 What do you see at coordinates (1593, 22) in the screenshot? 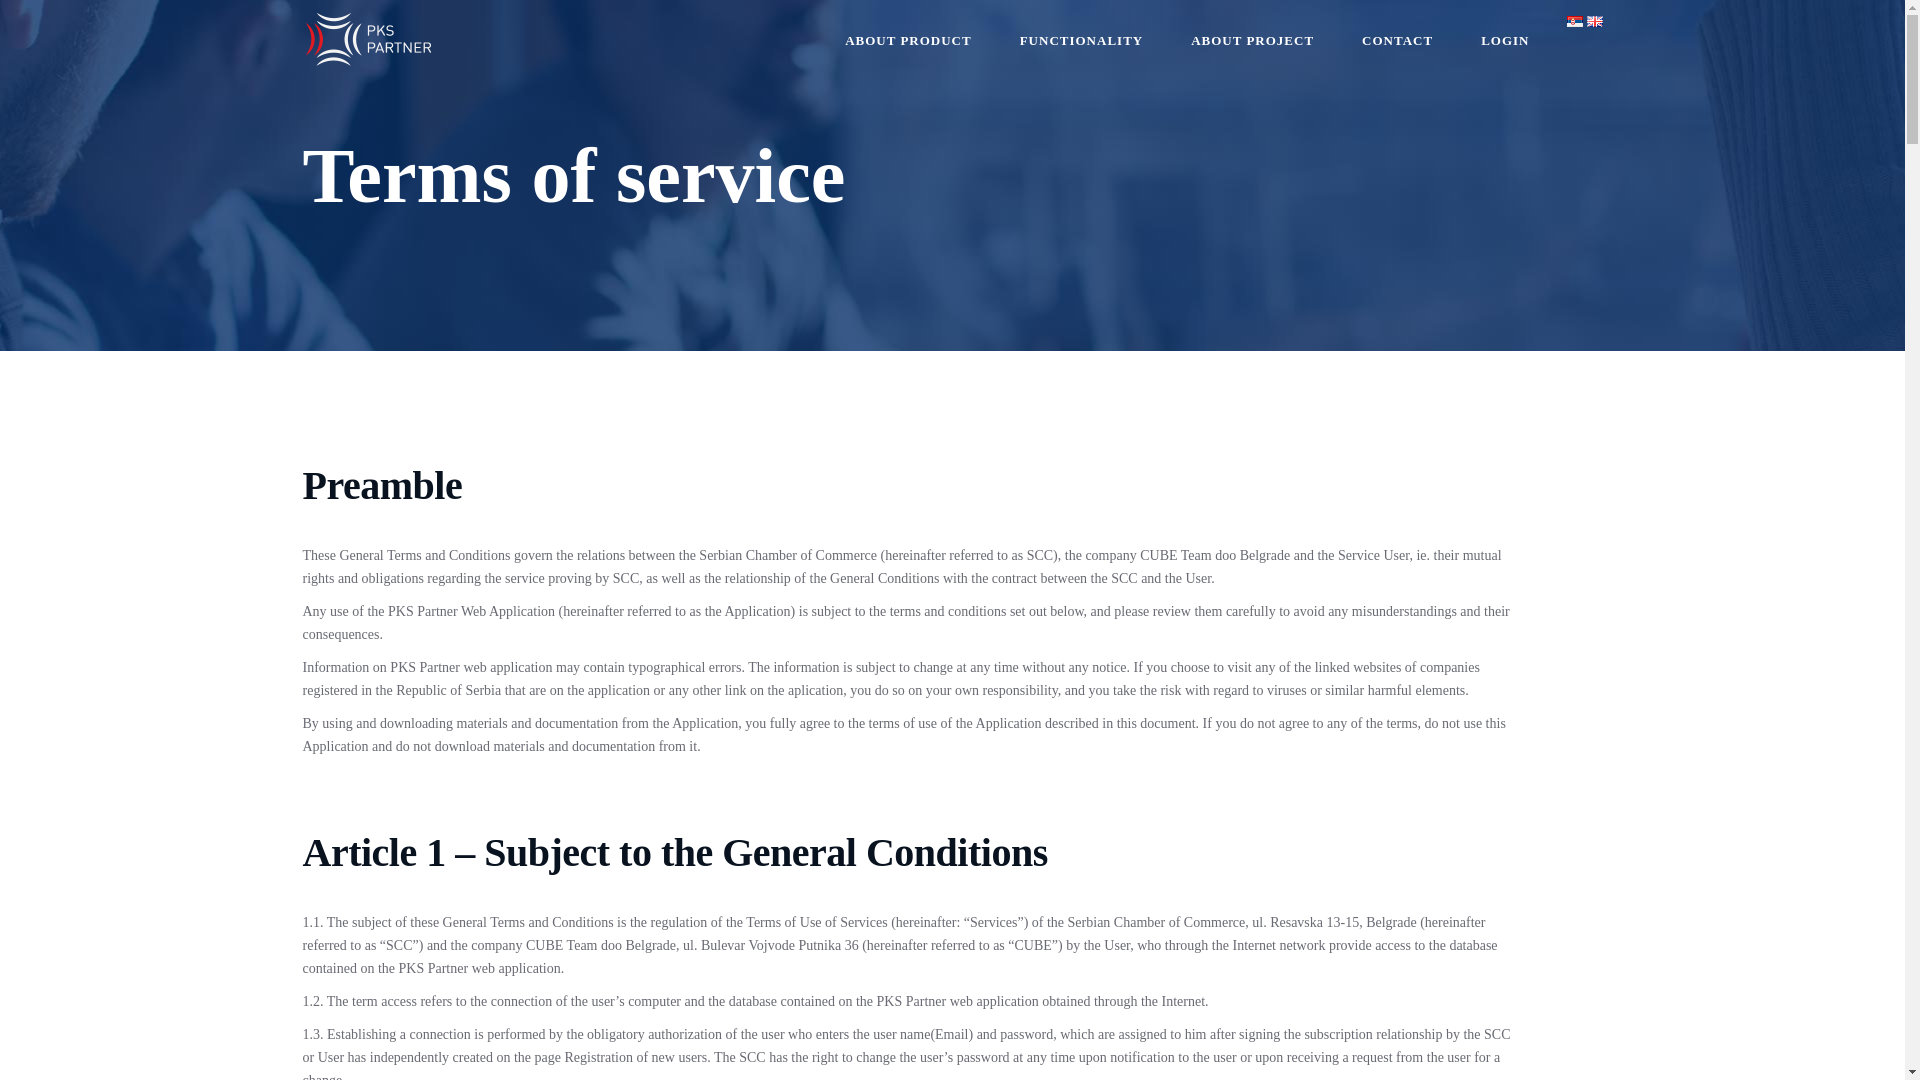
I see `English` at bounding box center [1593, 22].